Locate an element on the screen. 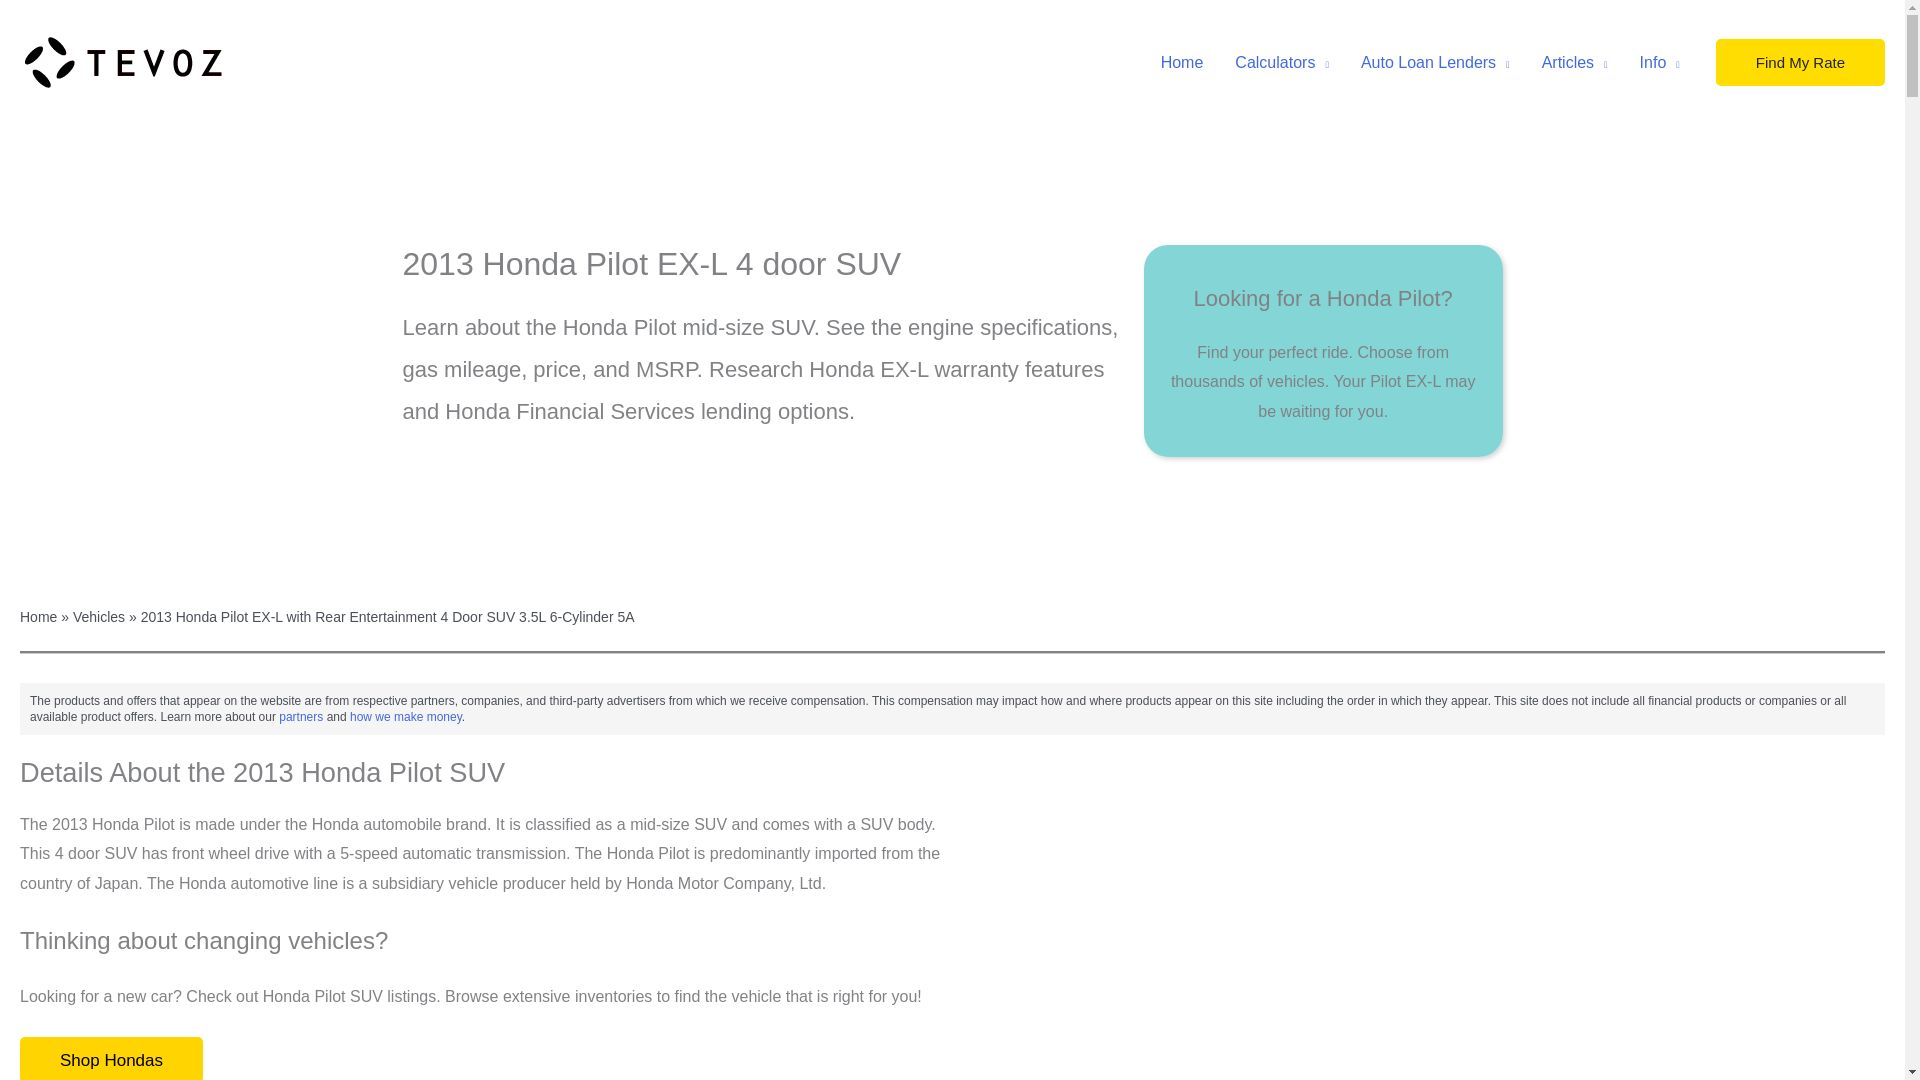 Image resolution: width=1920 pixels, height=1080 pixels. Home is located at coordinates (1182, 63).